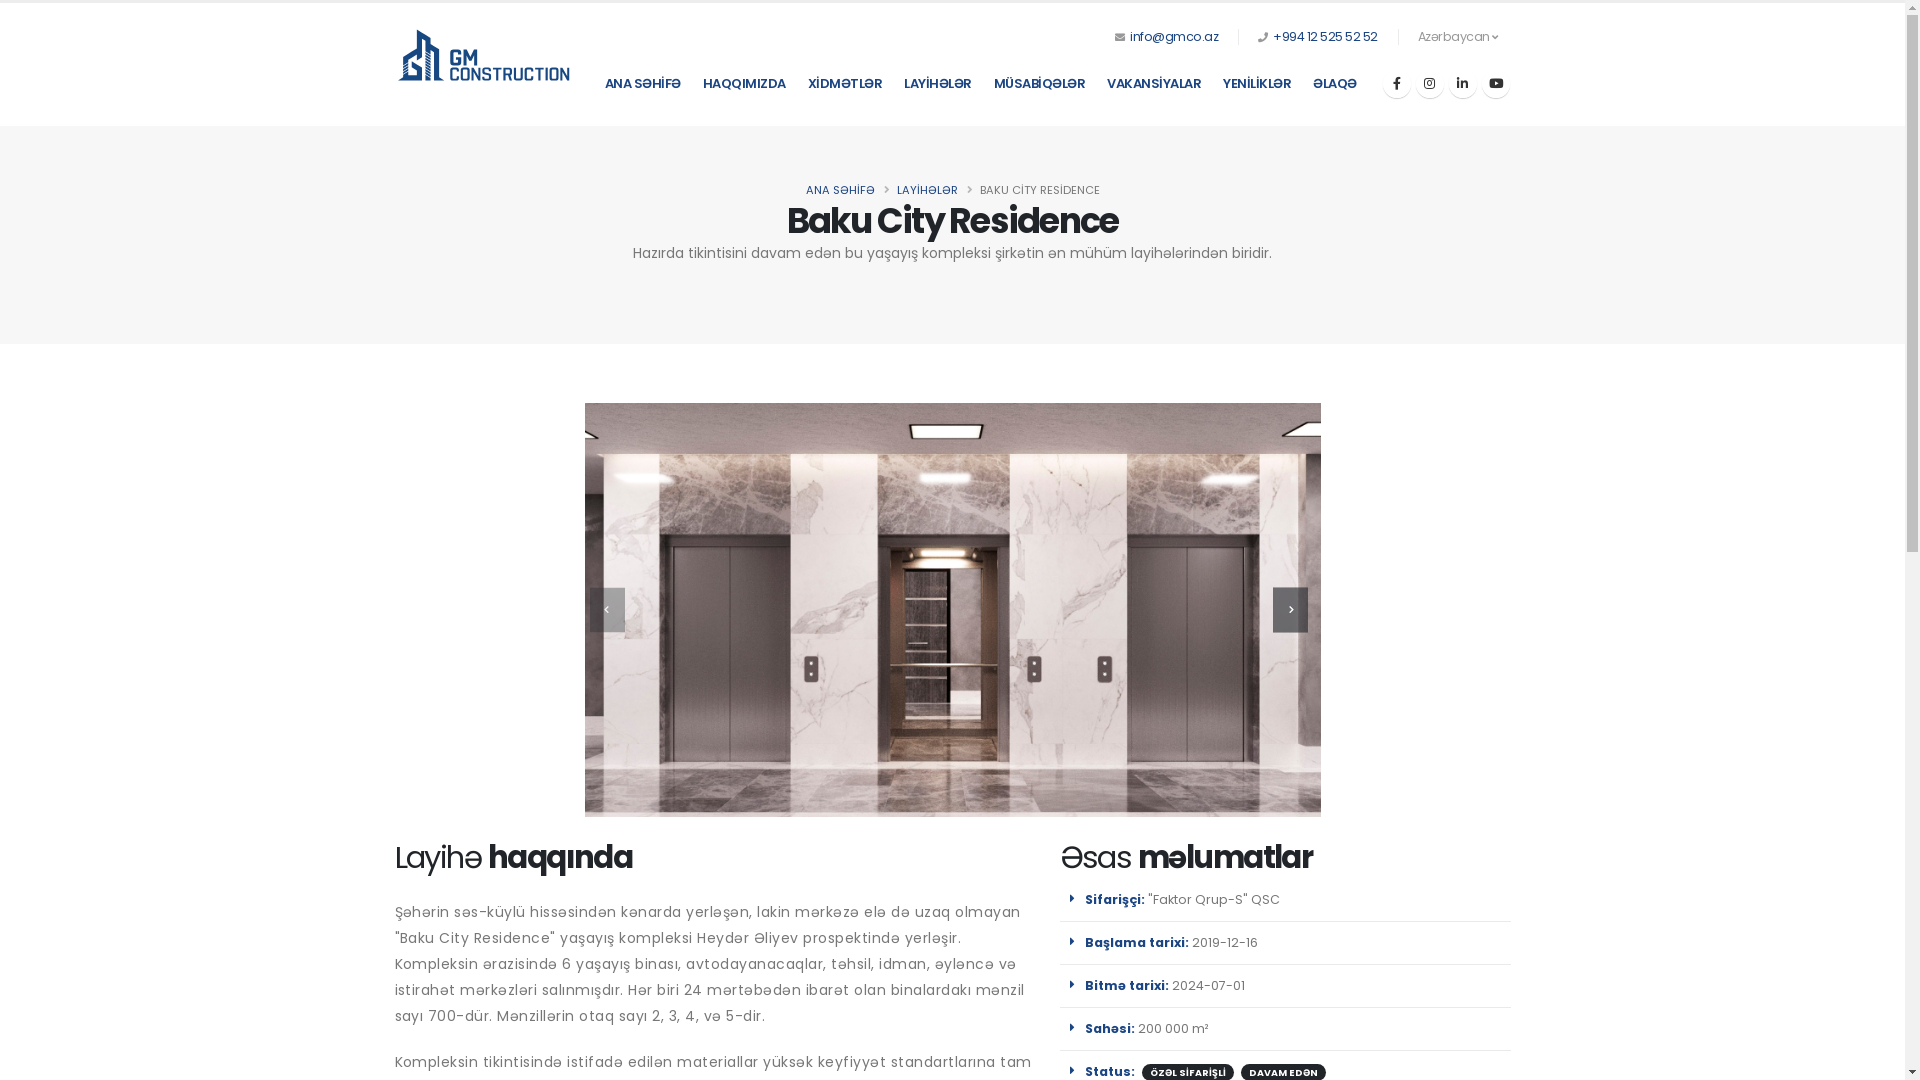  What do you see at coordinates (744, 84) in the screenshot?
I see `HAQQIMIZDA` at bounding box center [744, 84].